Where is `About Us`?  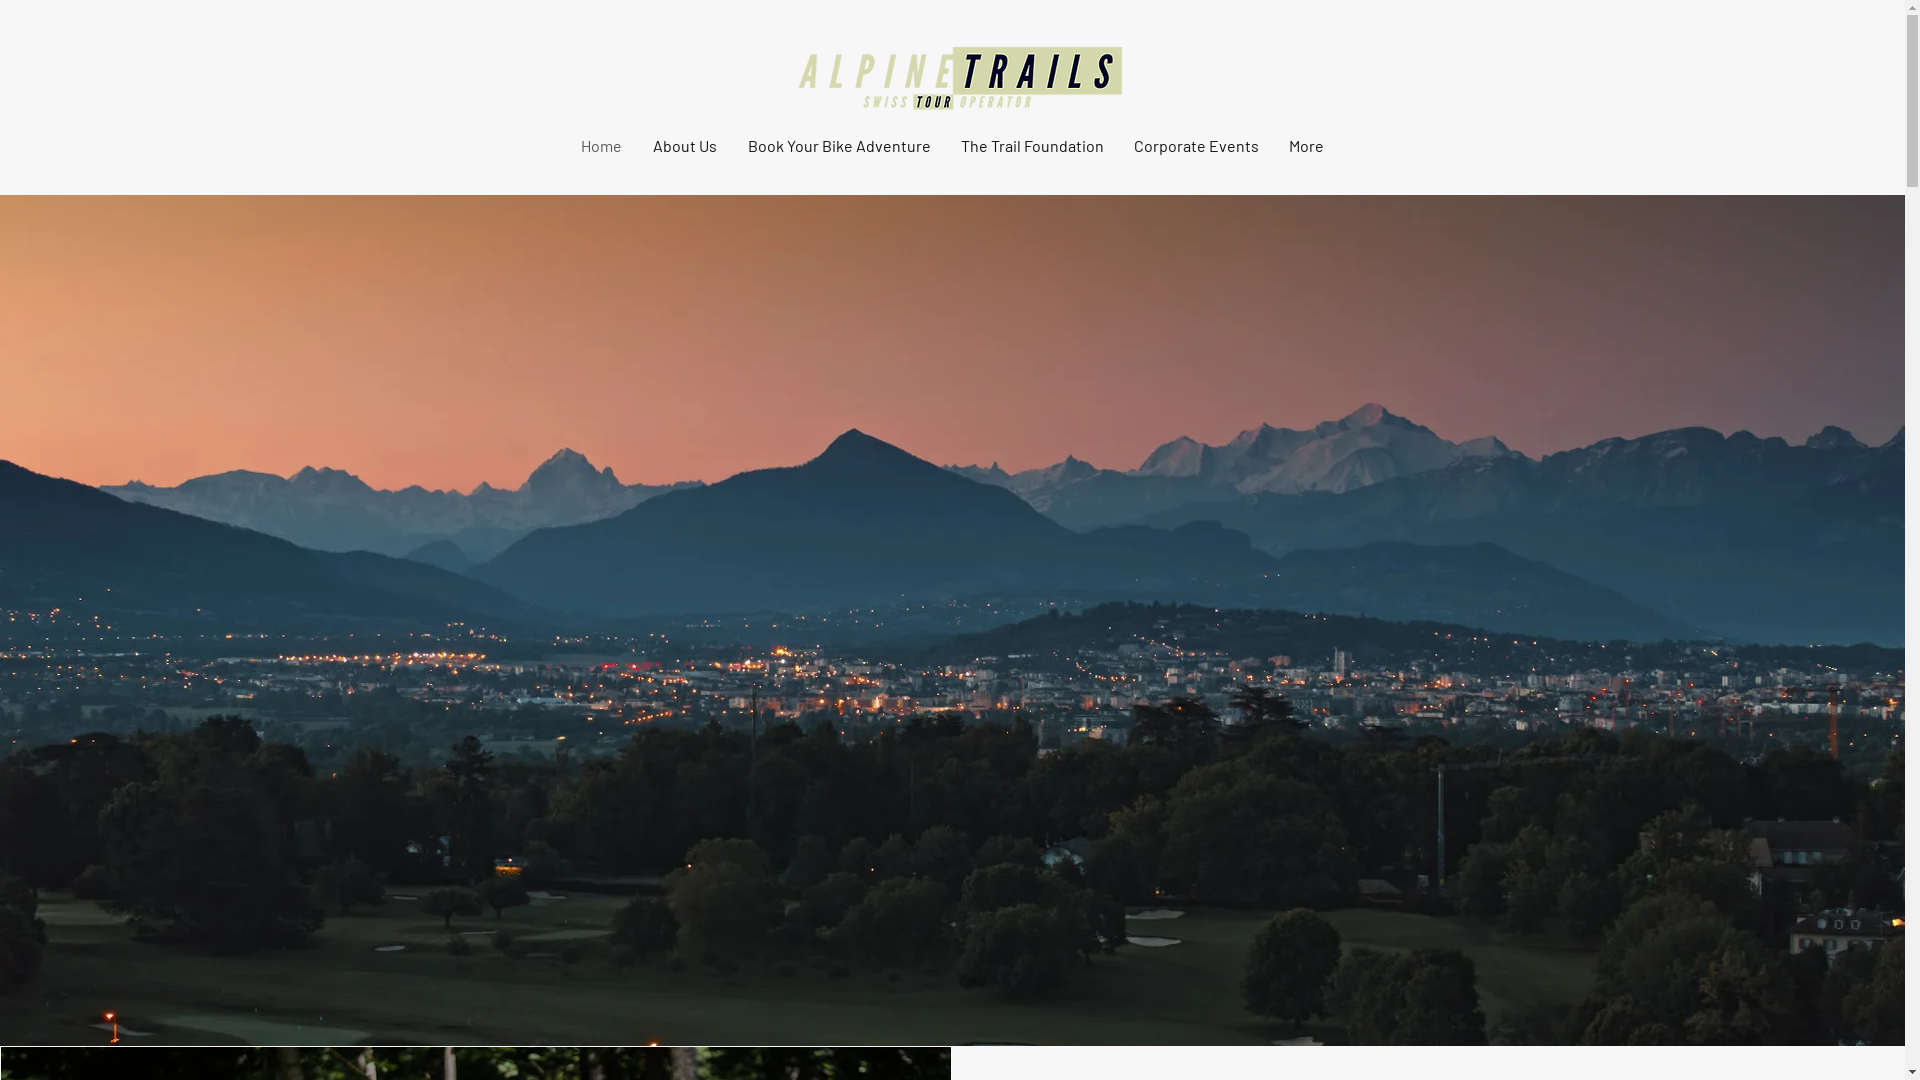
About Us is located at coordinates (686, 146).